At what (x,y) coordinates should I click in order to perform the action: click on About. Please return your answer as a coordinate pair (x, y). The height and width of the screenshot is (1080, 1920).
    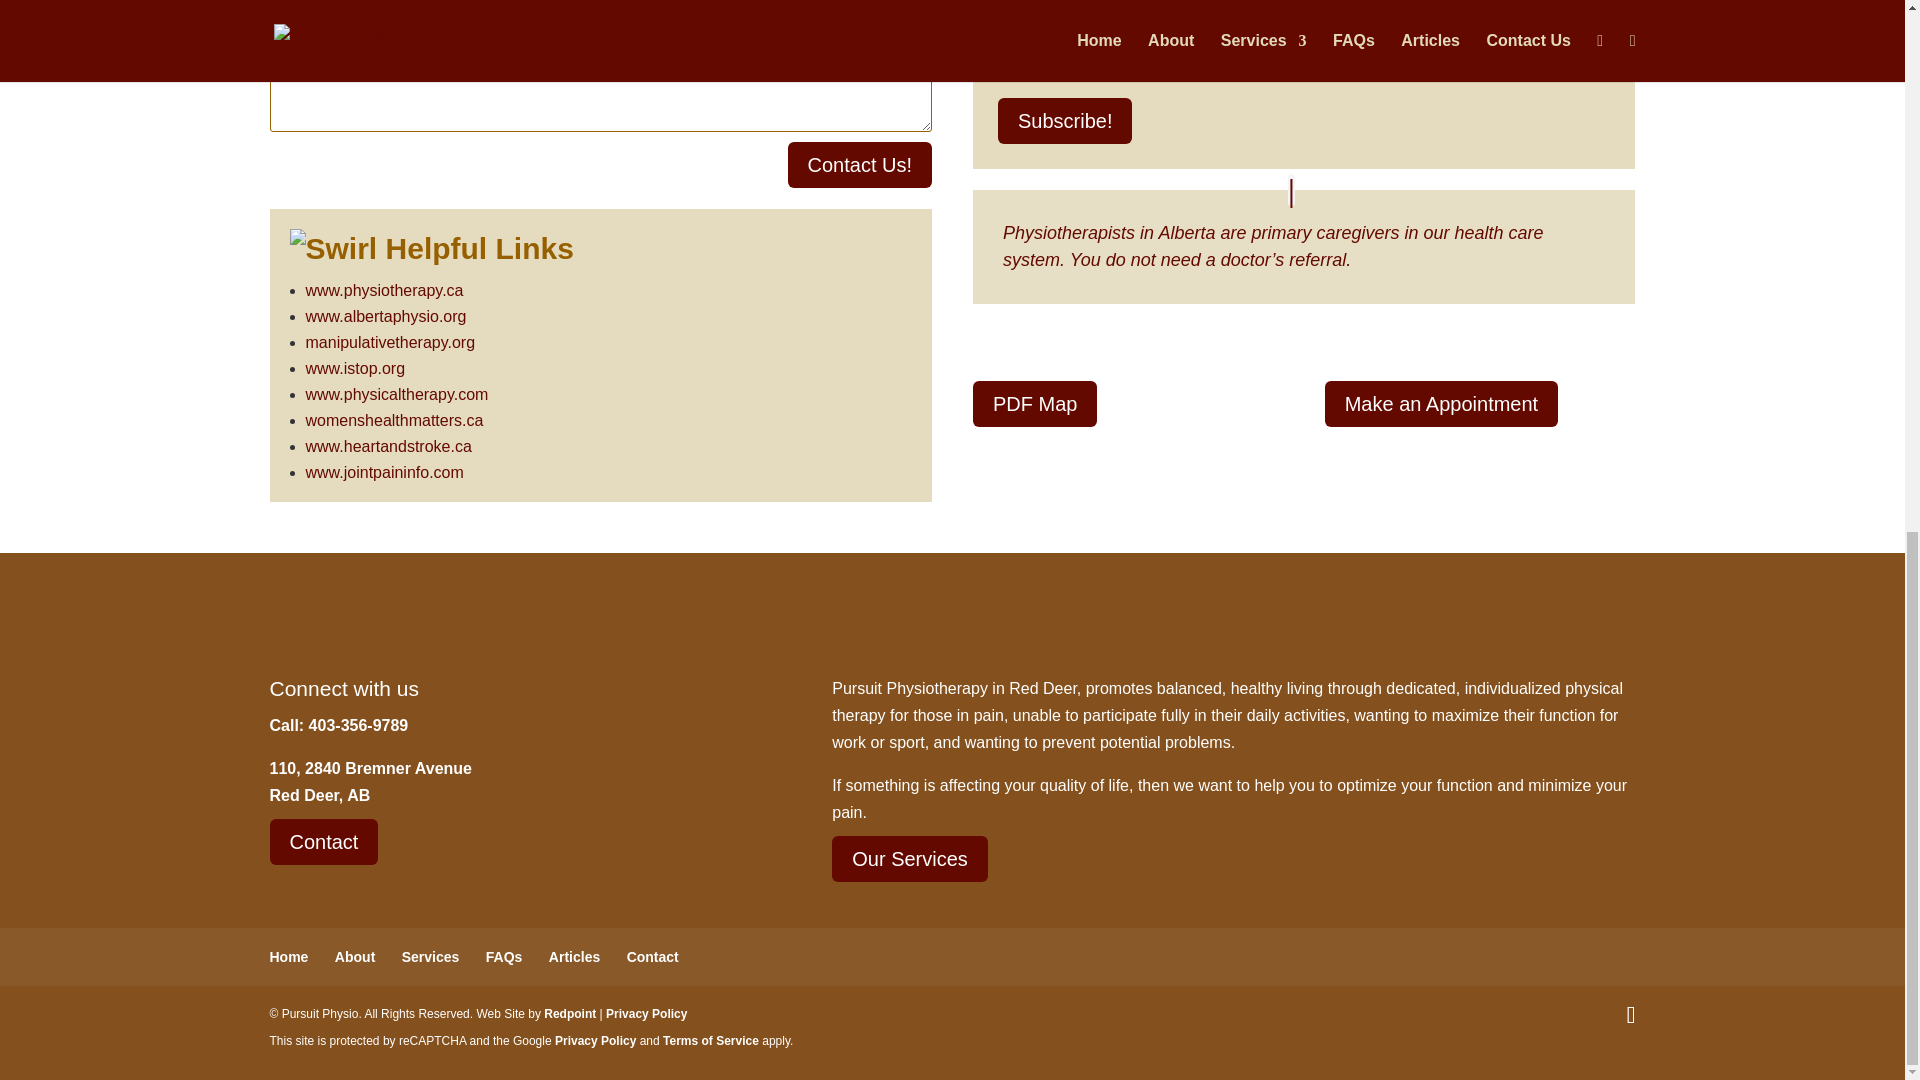
    Looking at the image, I should click on (354, 957).